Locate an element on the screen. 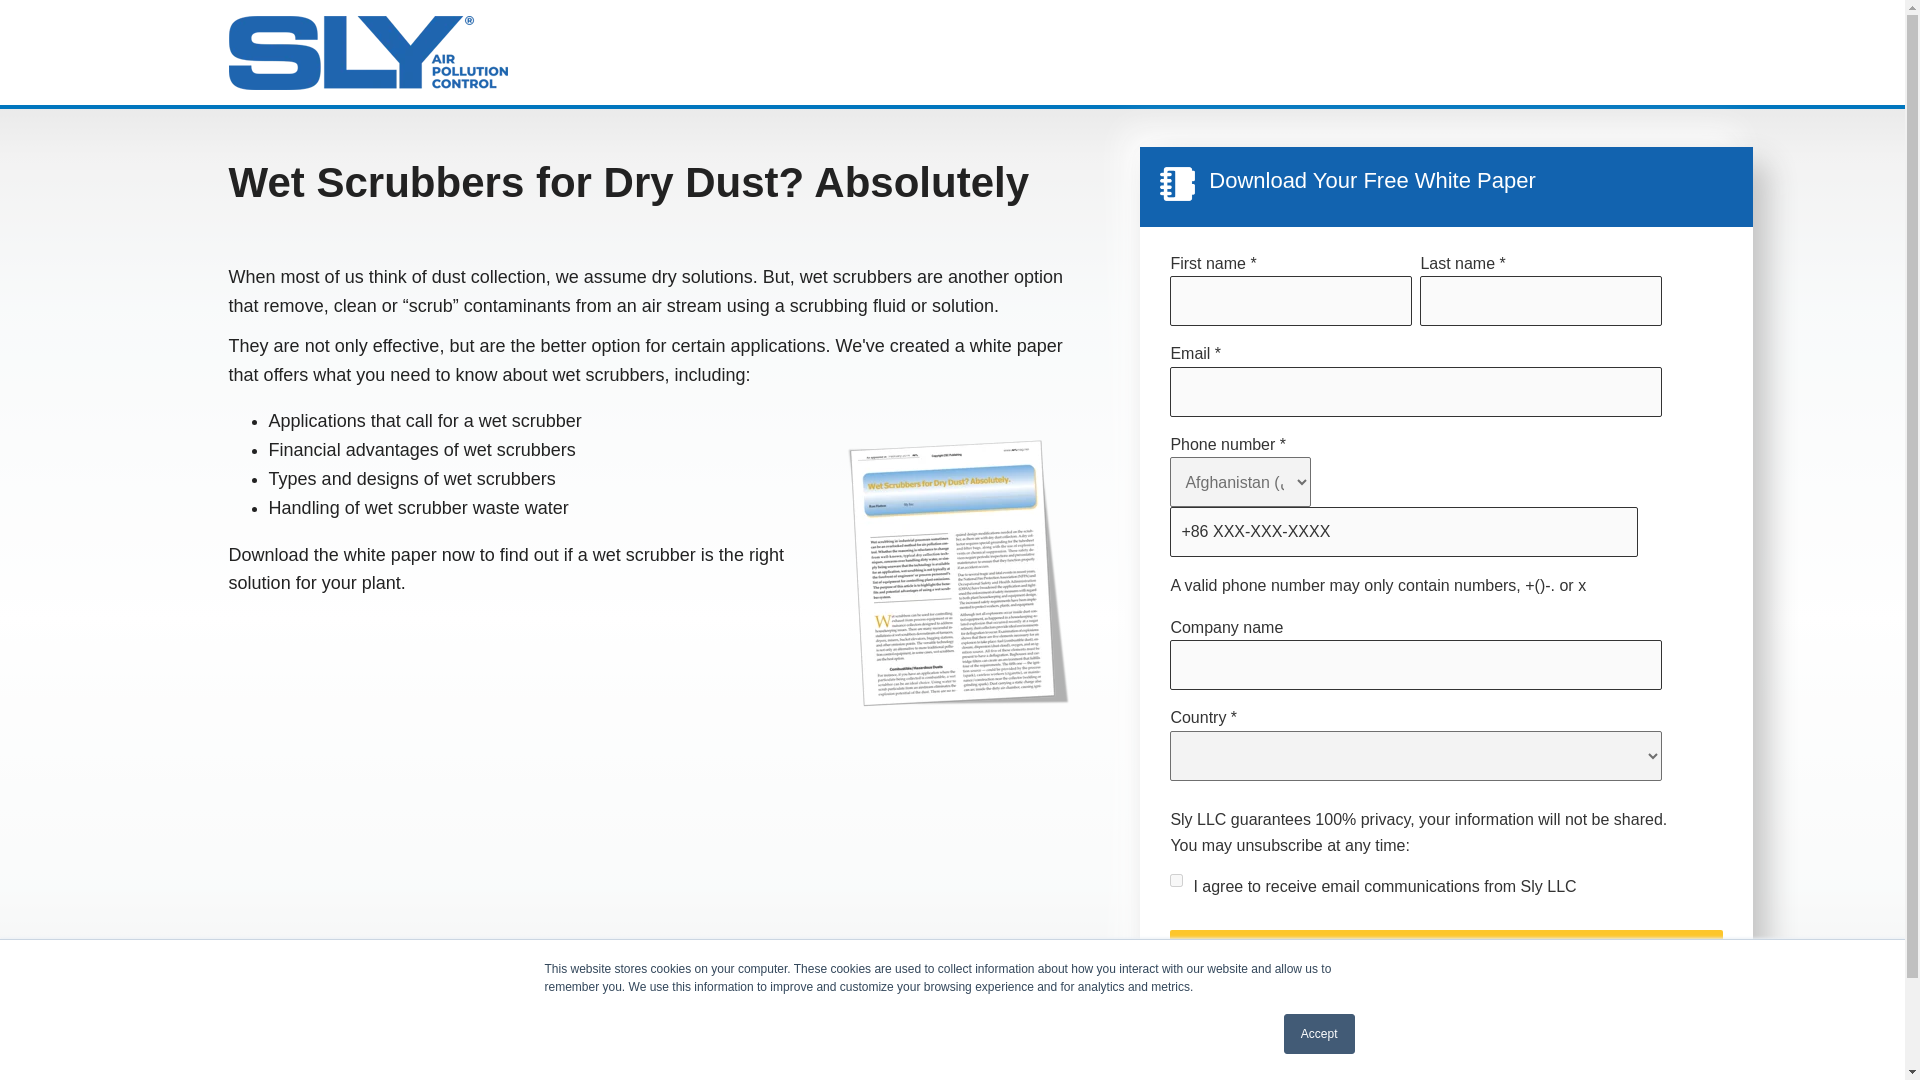 Image resolution: width=1920 pixels, height=1080 pixels. agenda-xxl is located at coordinates (1176, 184).